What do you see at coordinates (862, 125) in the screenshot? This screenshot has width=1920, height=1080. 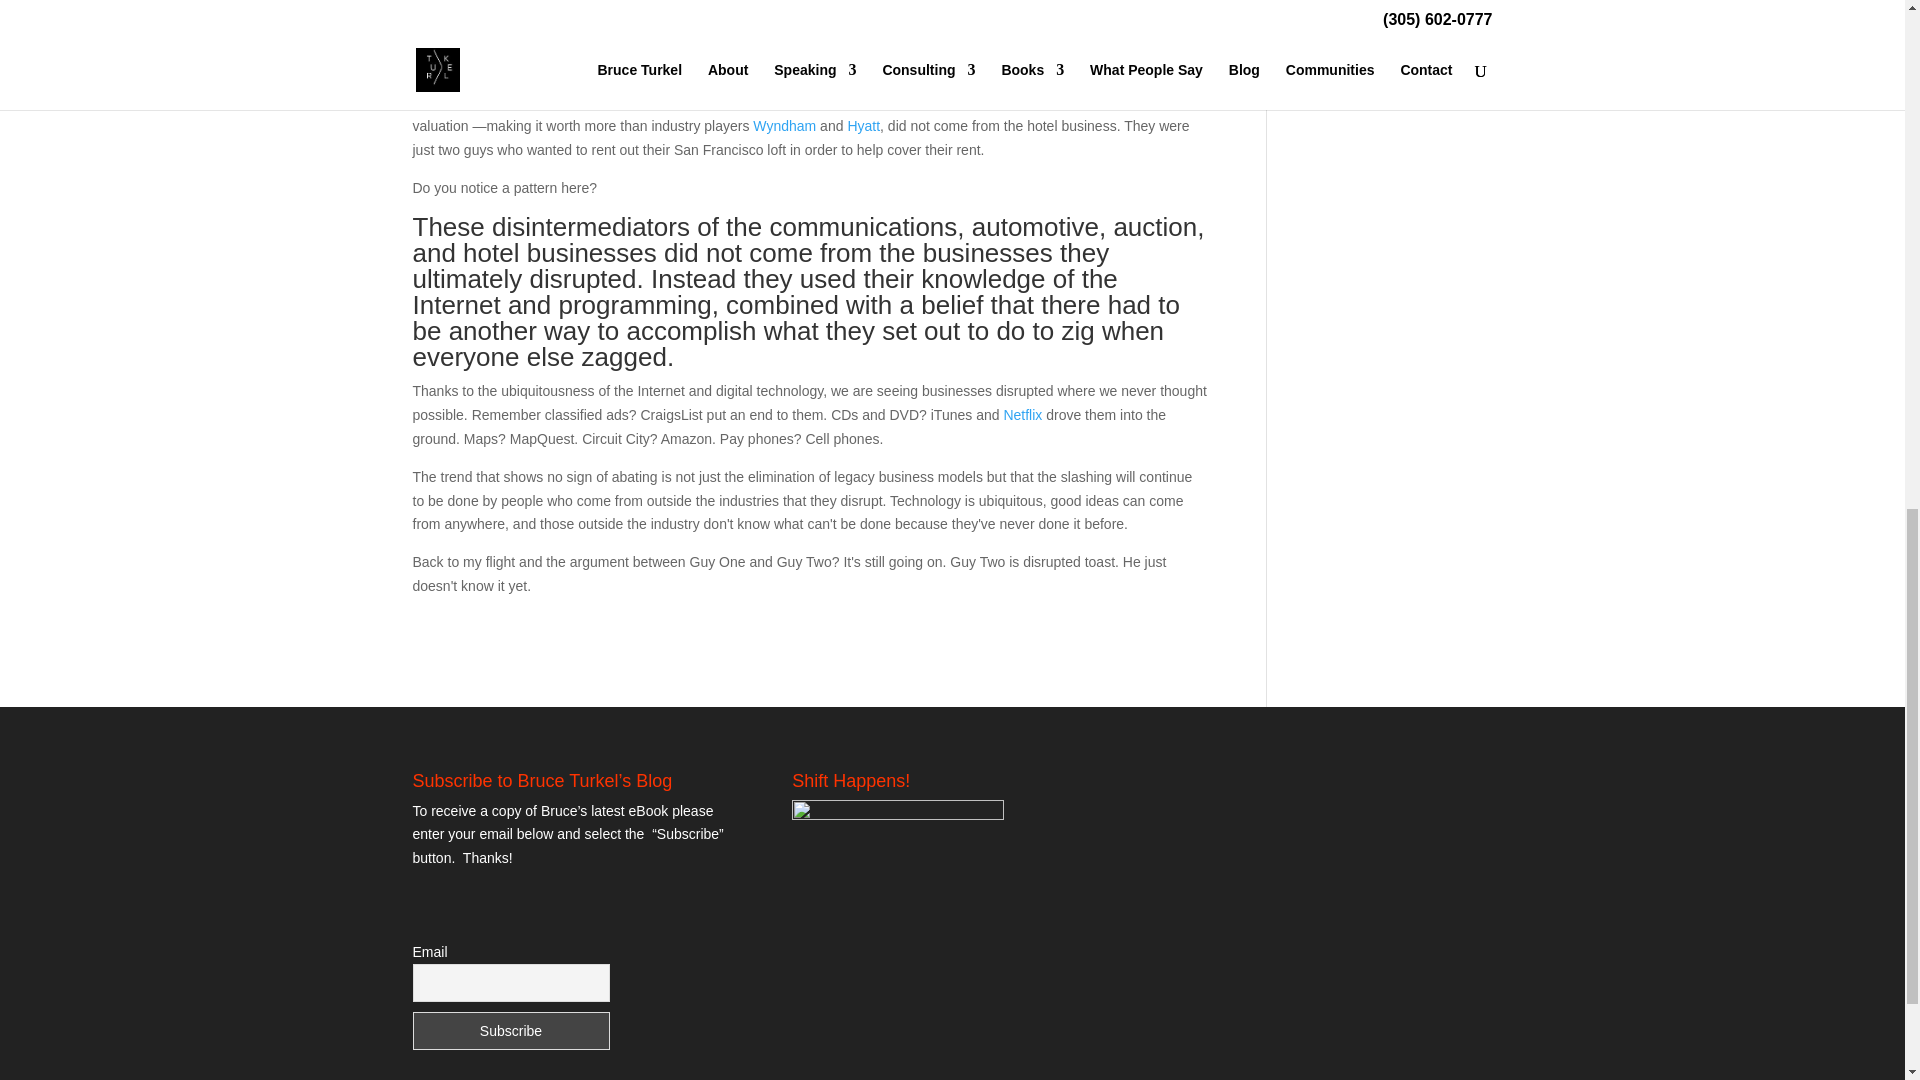 I see `Hyatt` at bounding box center [862, 125].